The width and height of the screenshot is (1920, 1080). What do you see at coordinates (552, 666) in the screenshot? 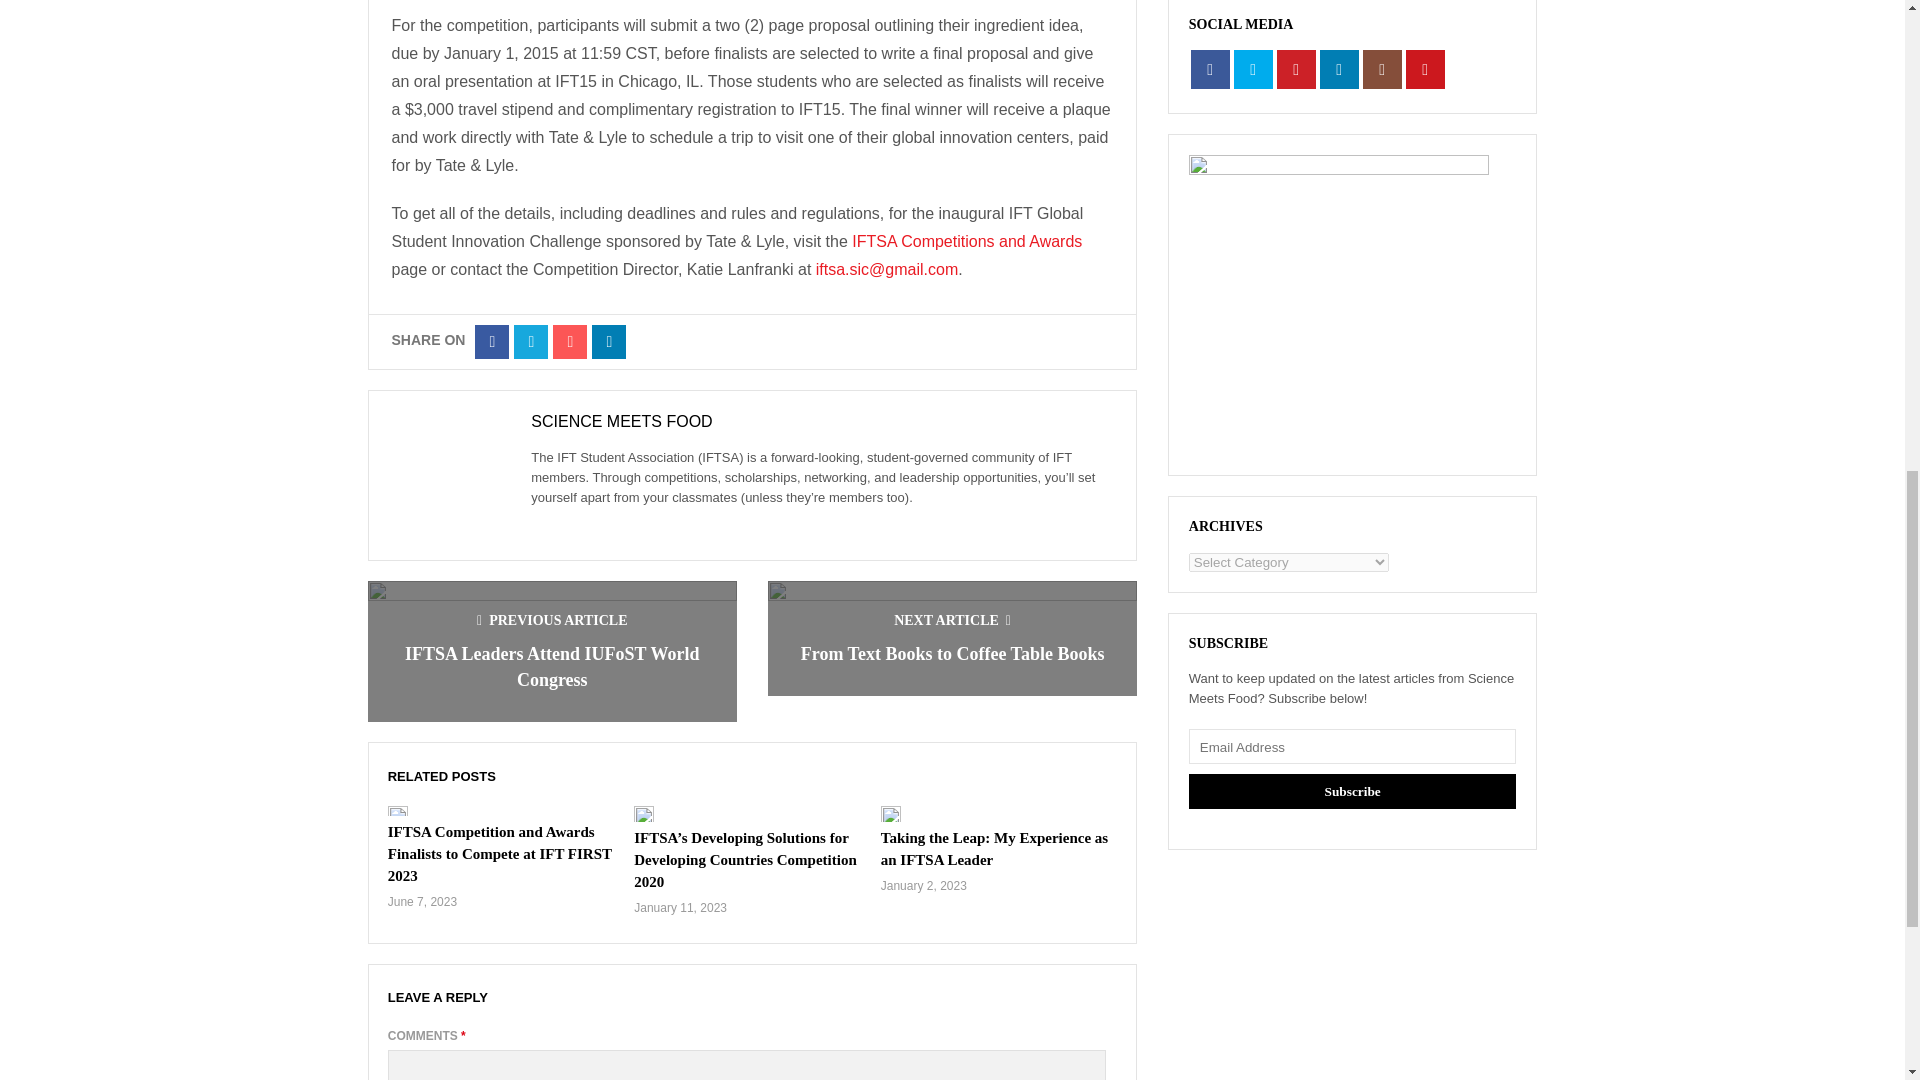
I see `IFTSA Leaders Attend IUFoST World Congress` at bounding box center [552, 666].